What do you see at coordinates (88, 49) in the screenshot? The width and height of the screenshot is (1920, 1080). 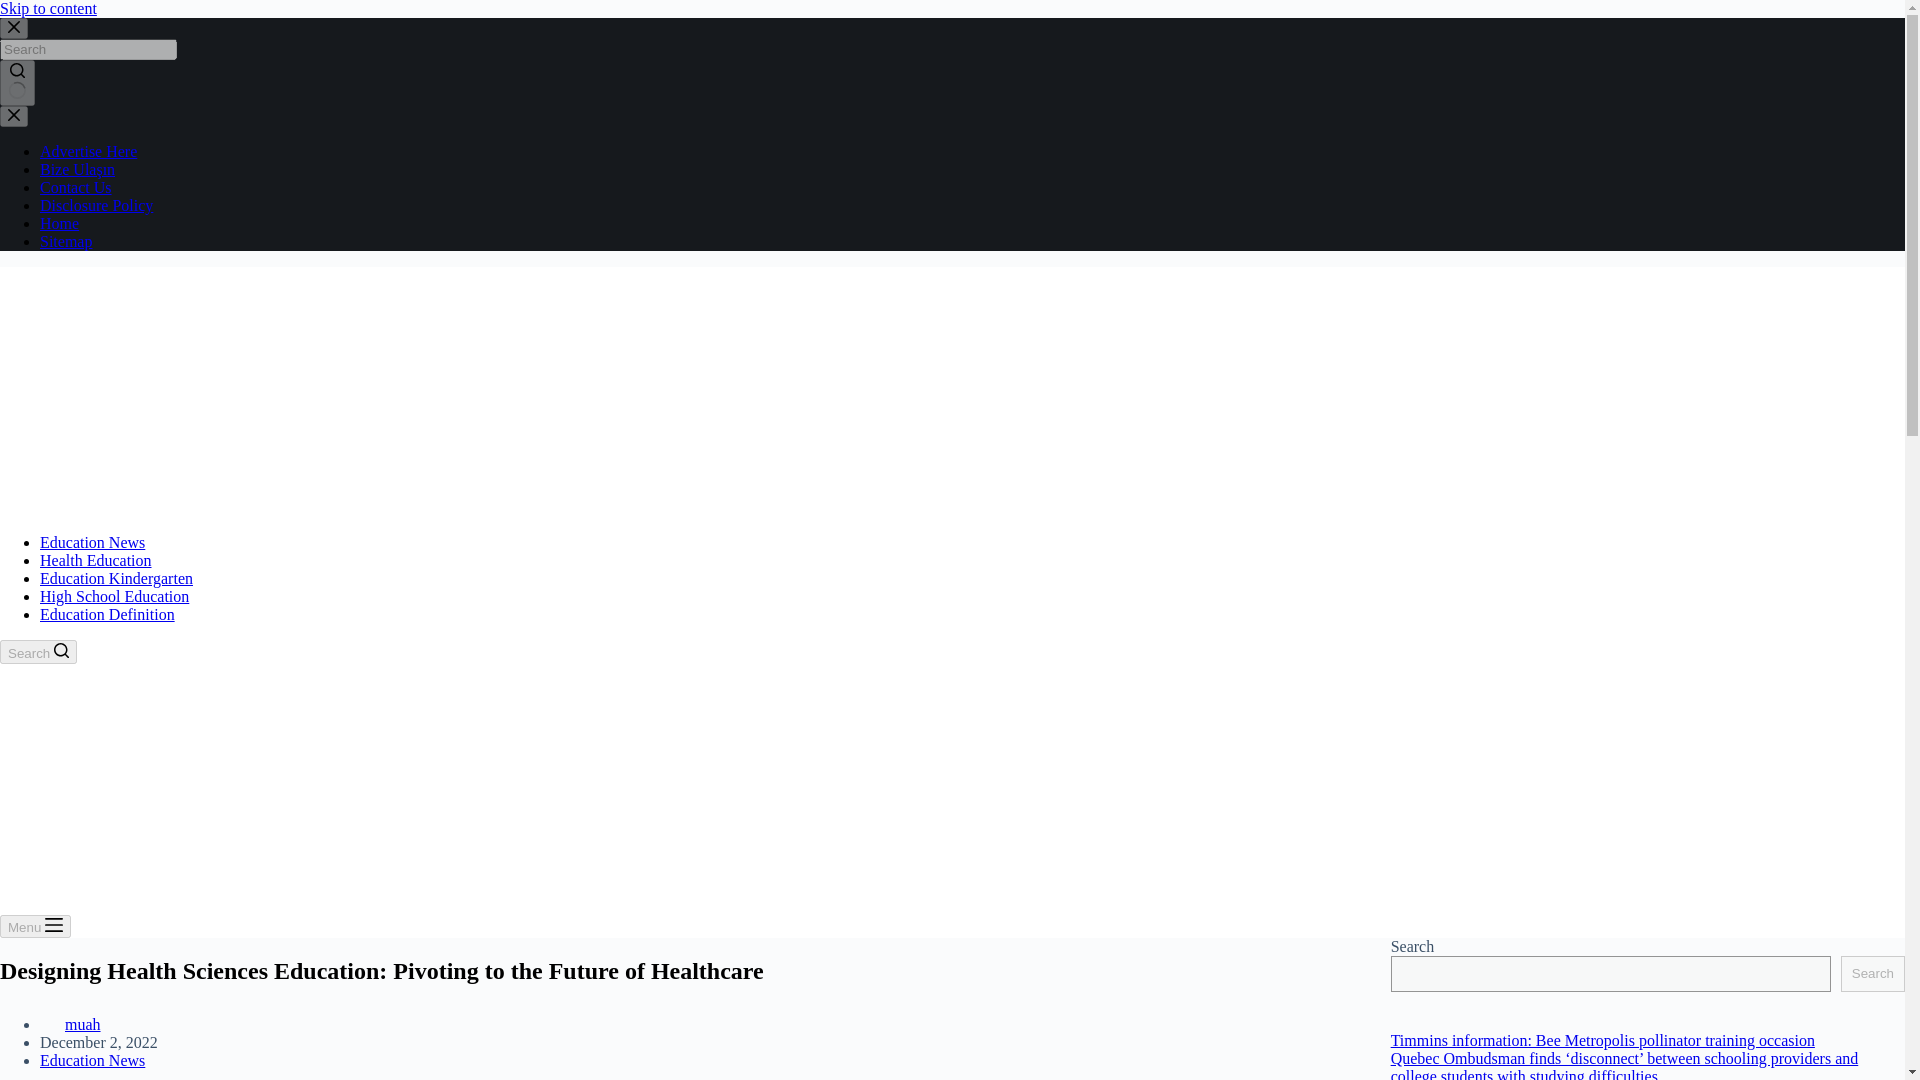 I see `Search for...` at bounding box center [88, 49].